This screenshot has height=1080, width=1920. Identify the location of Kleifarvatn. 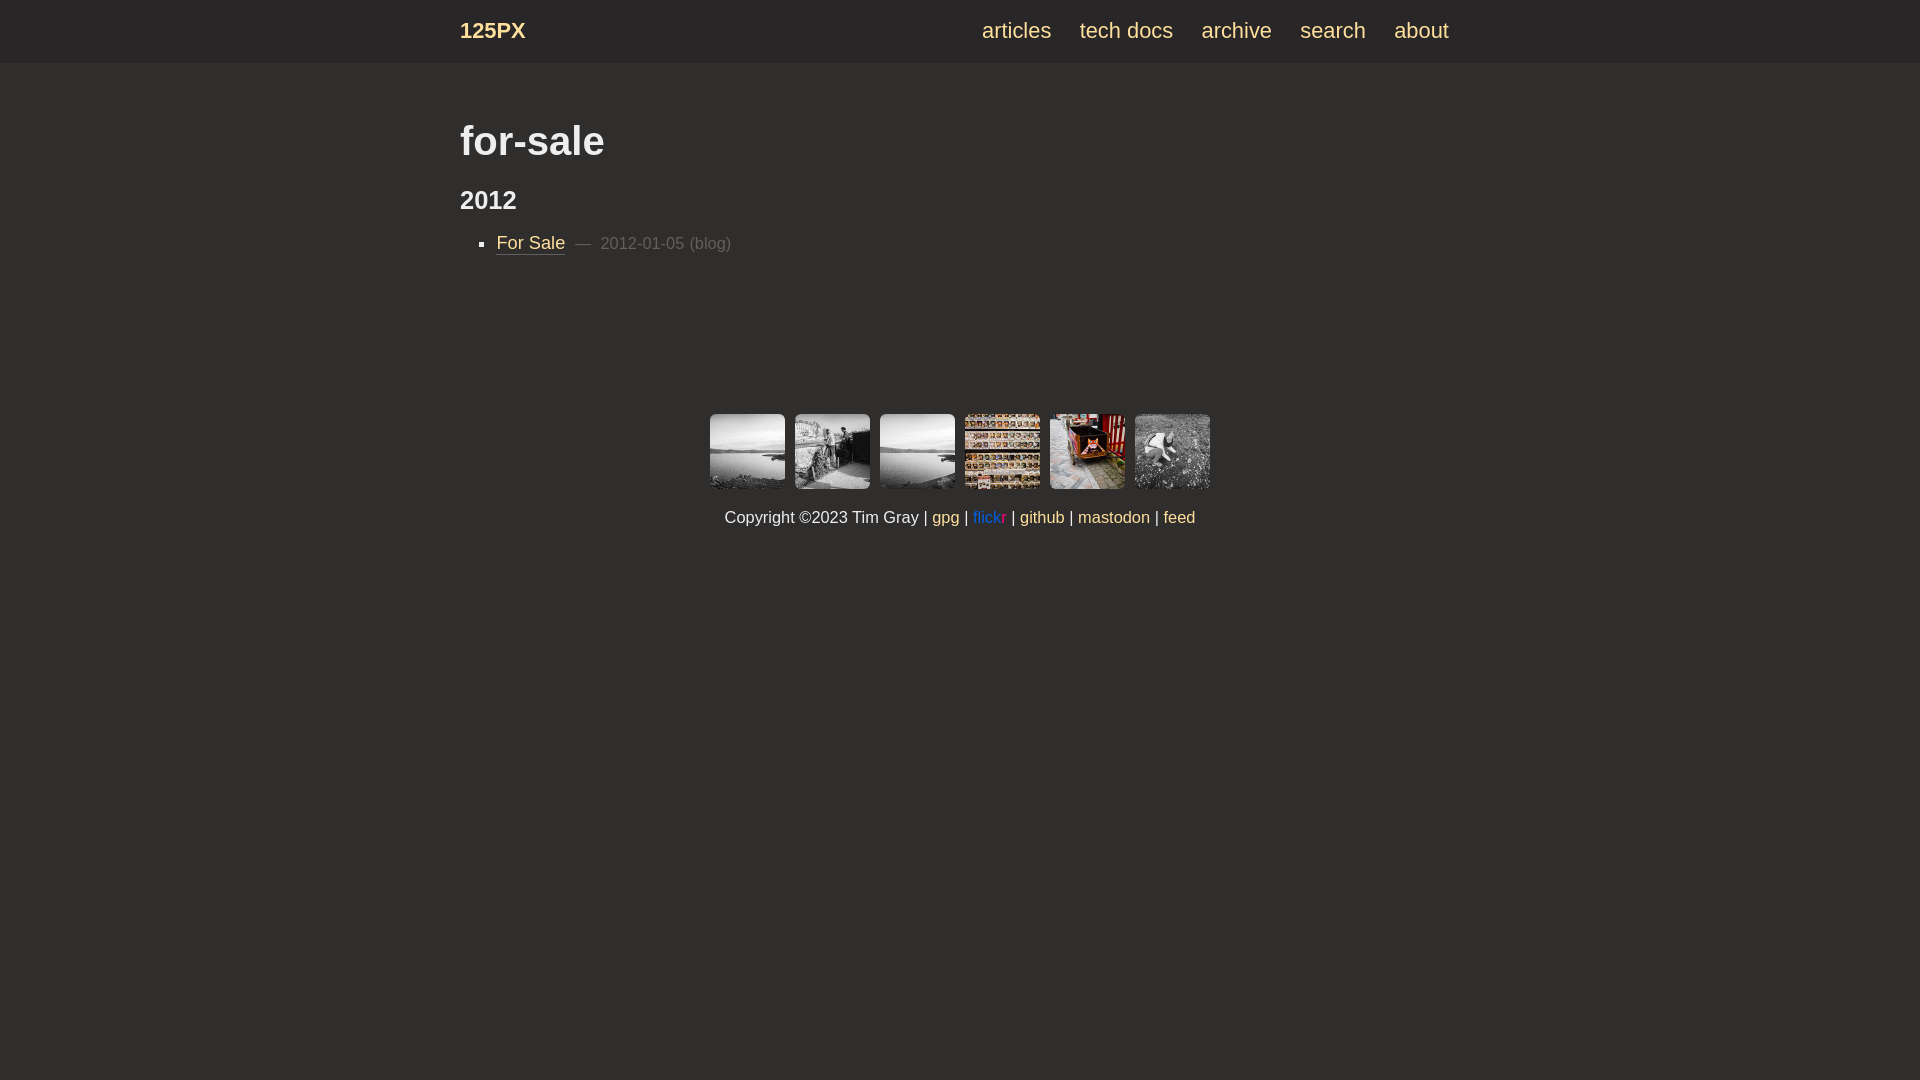
(748, 452).